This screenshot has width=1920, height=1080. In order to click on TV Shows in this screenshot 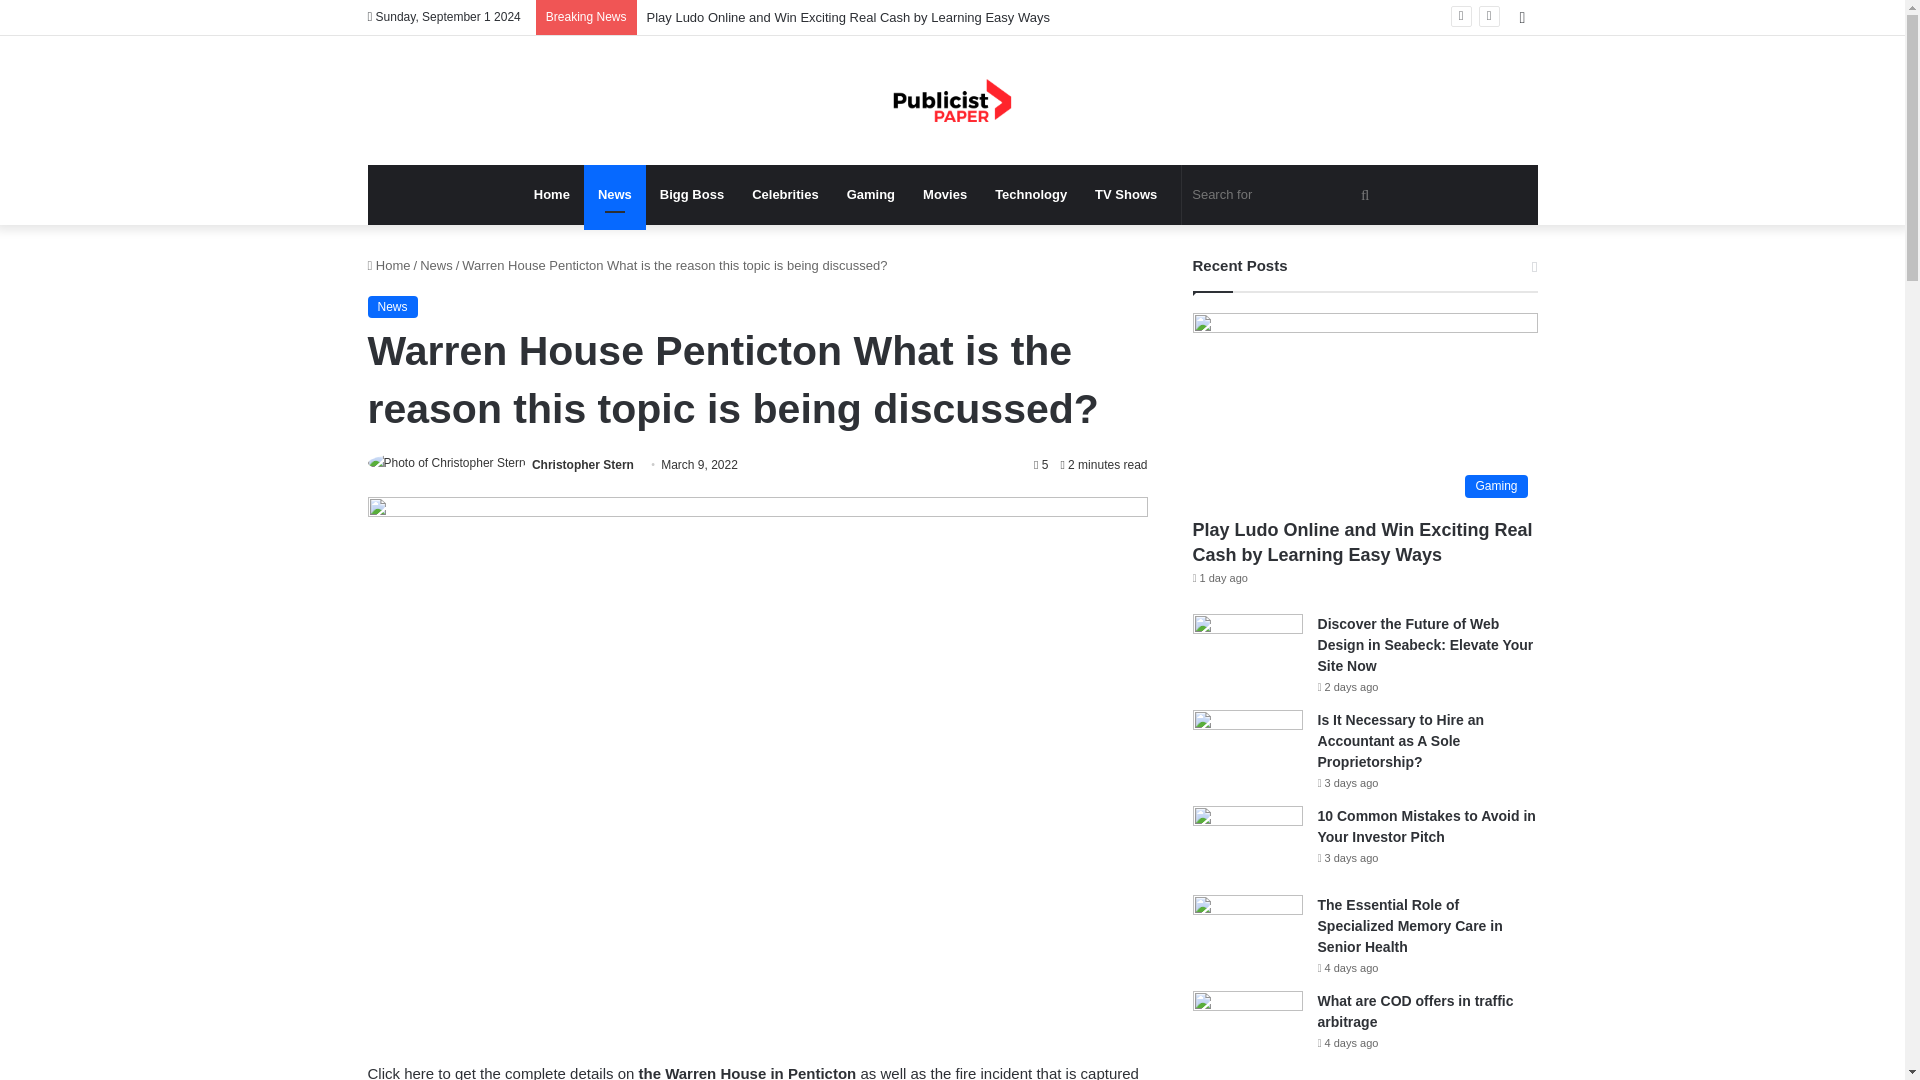, I will do `click(1126, 194)`.